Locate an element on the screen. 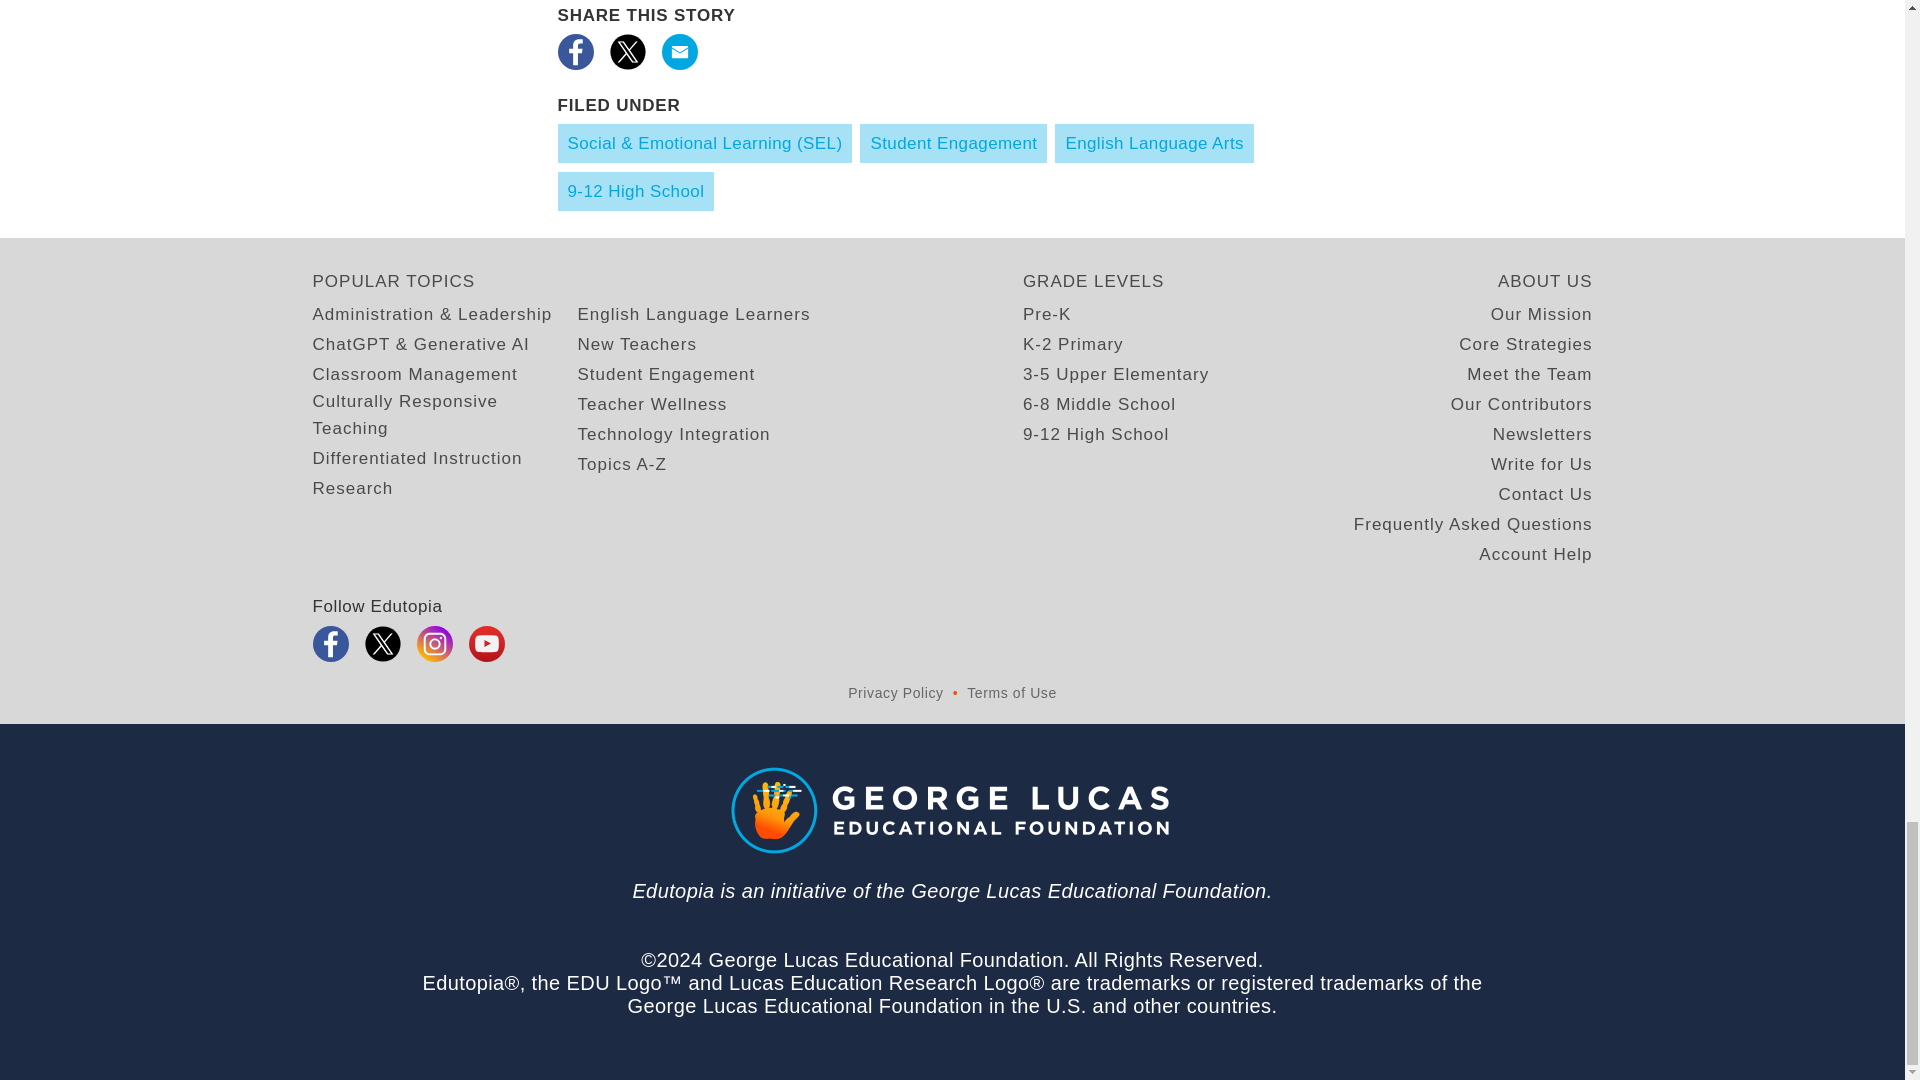 The height and width of the screenshot is (1080, 1920). Classroom Management is located at coordinates (414, 374).